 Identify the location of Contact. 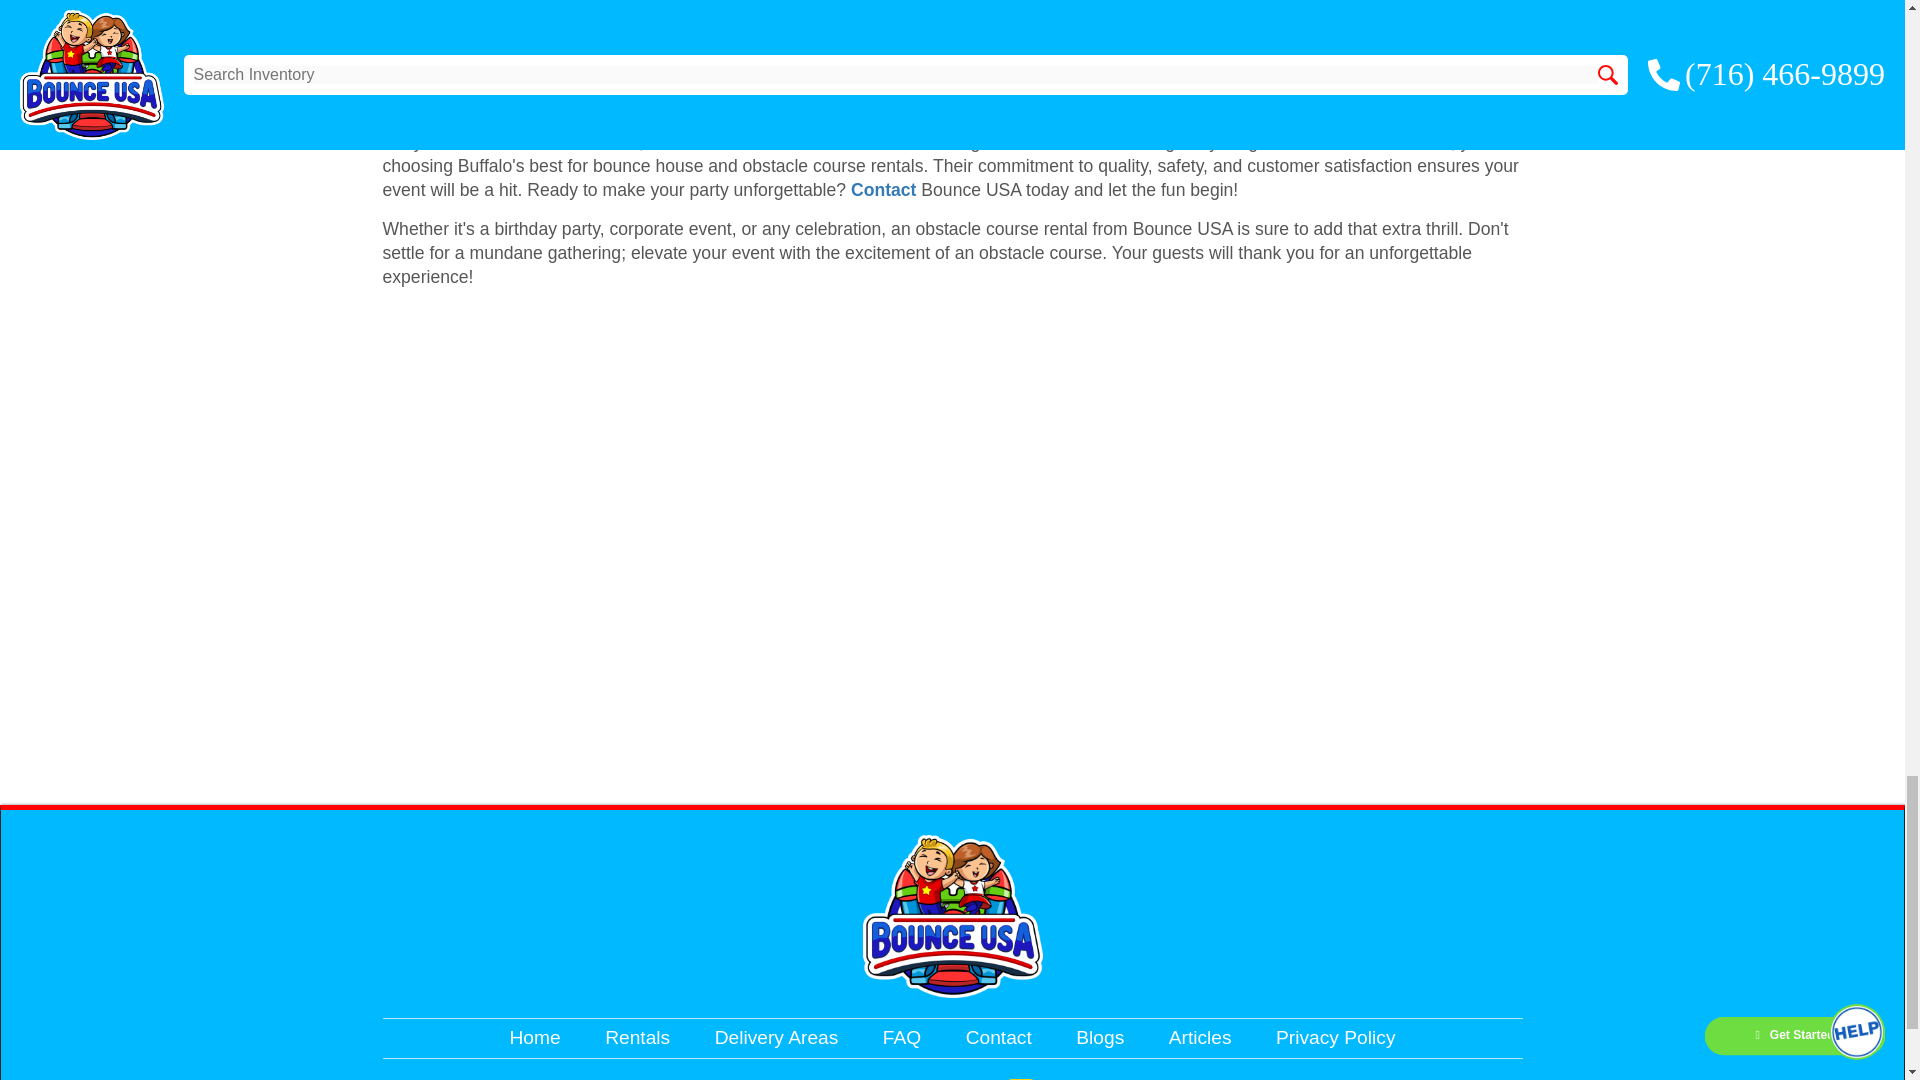
(884, 190).